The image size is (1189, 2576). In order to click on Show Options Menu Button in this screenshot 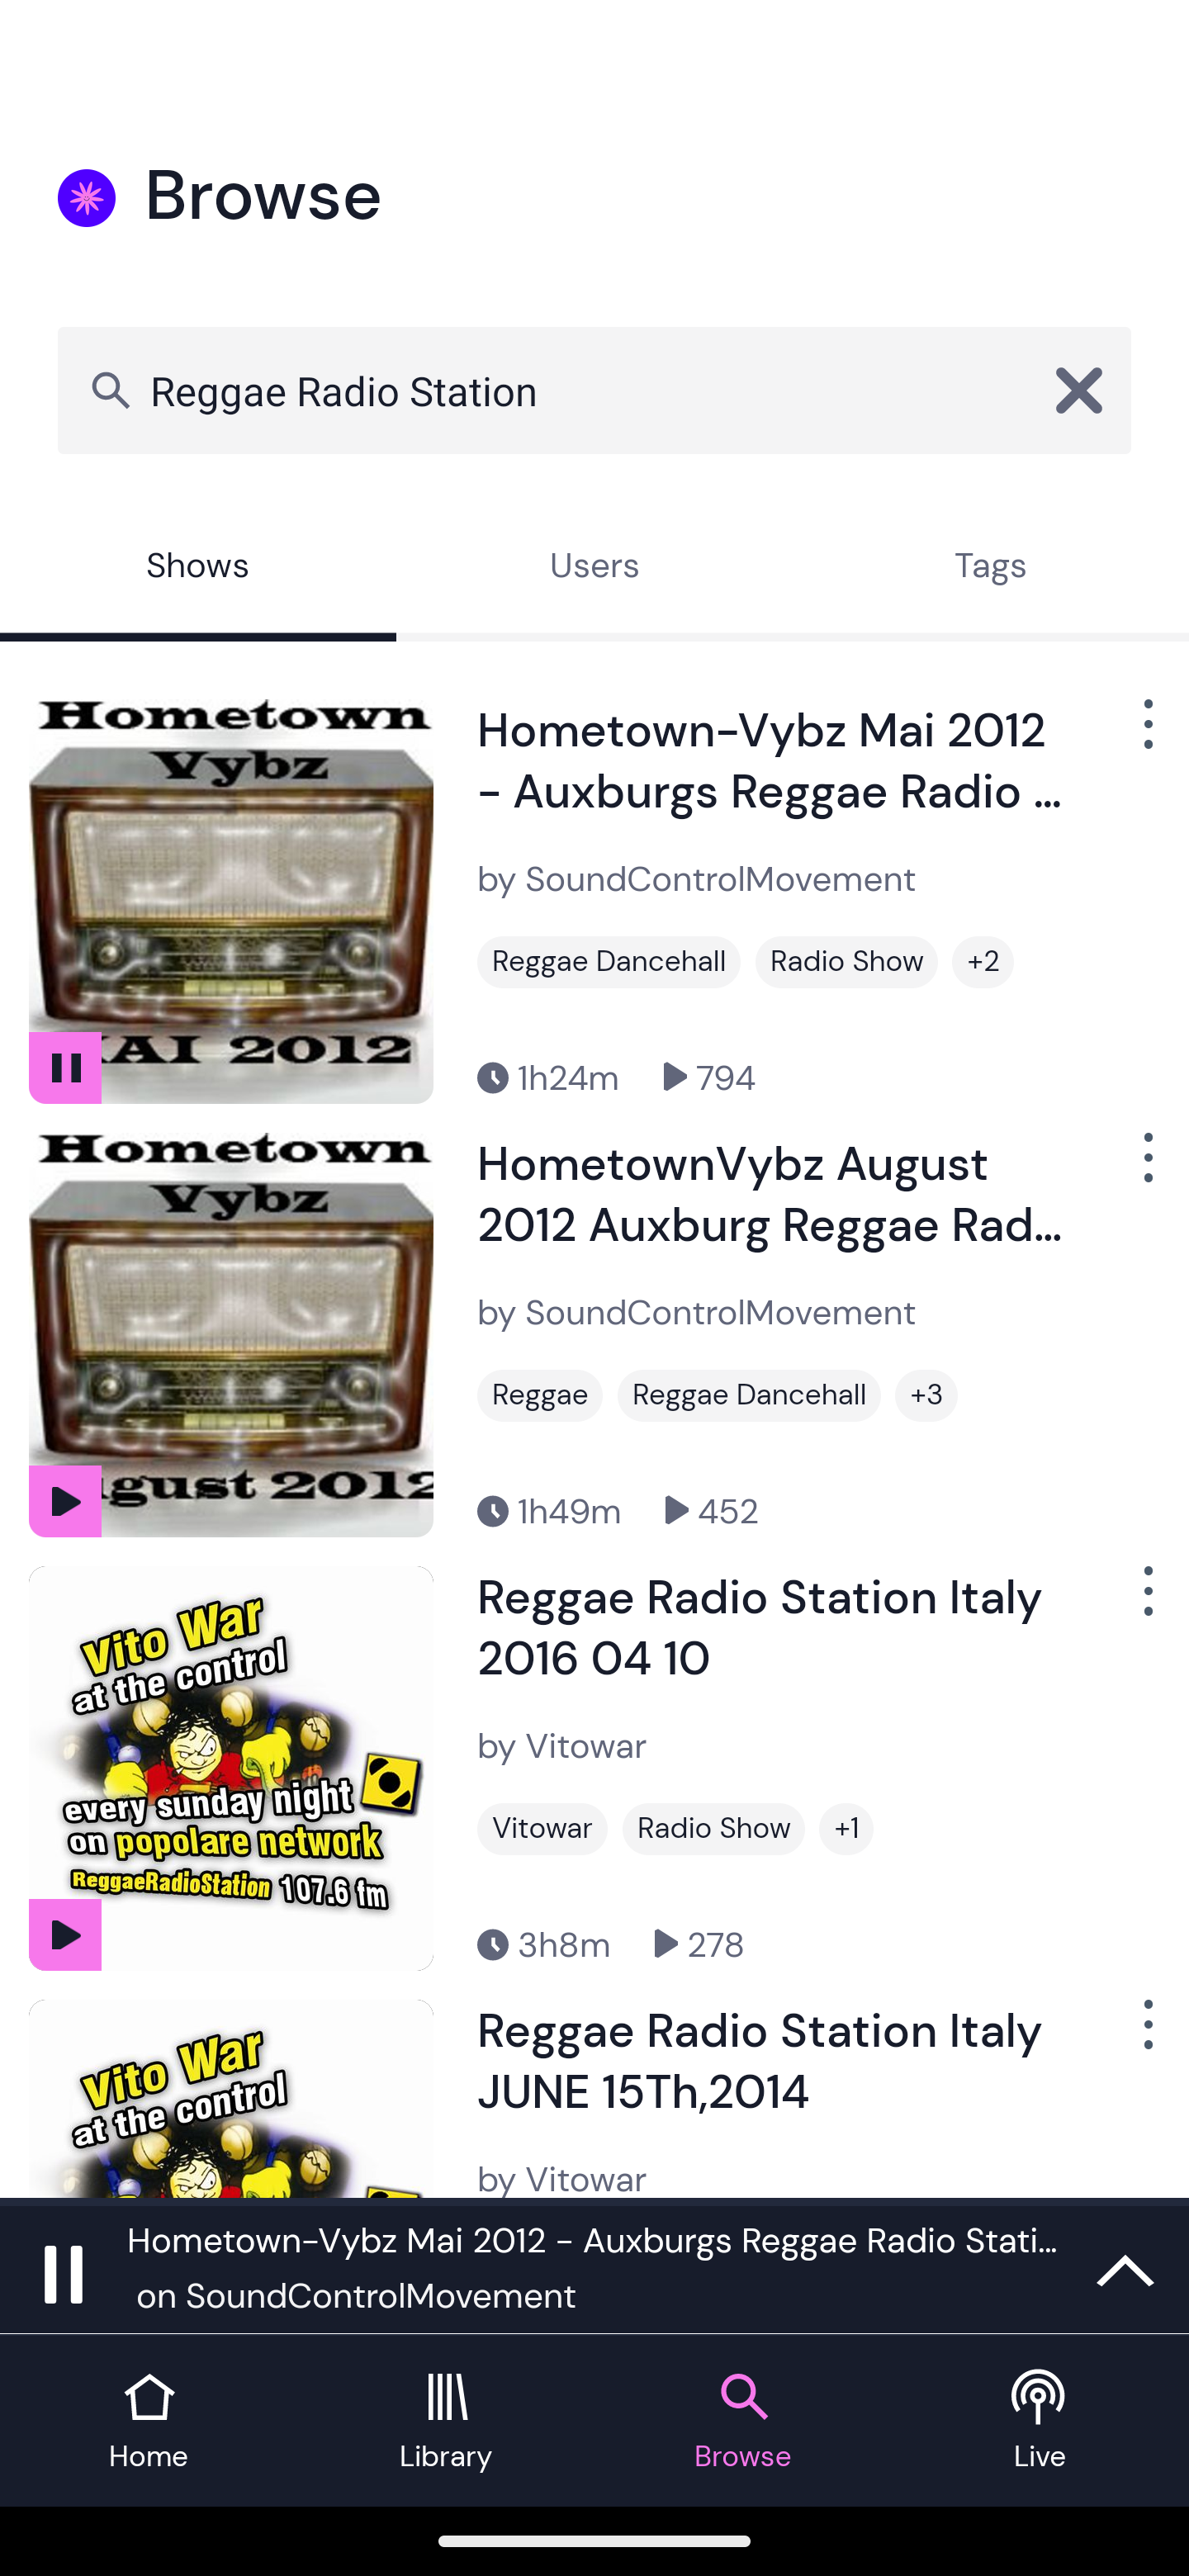, I will do `click(1145, 736)`.